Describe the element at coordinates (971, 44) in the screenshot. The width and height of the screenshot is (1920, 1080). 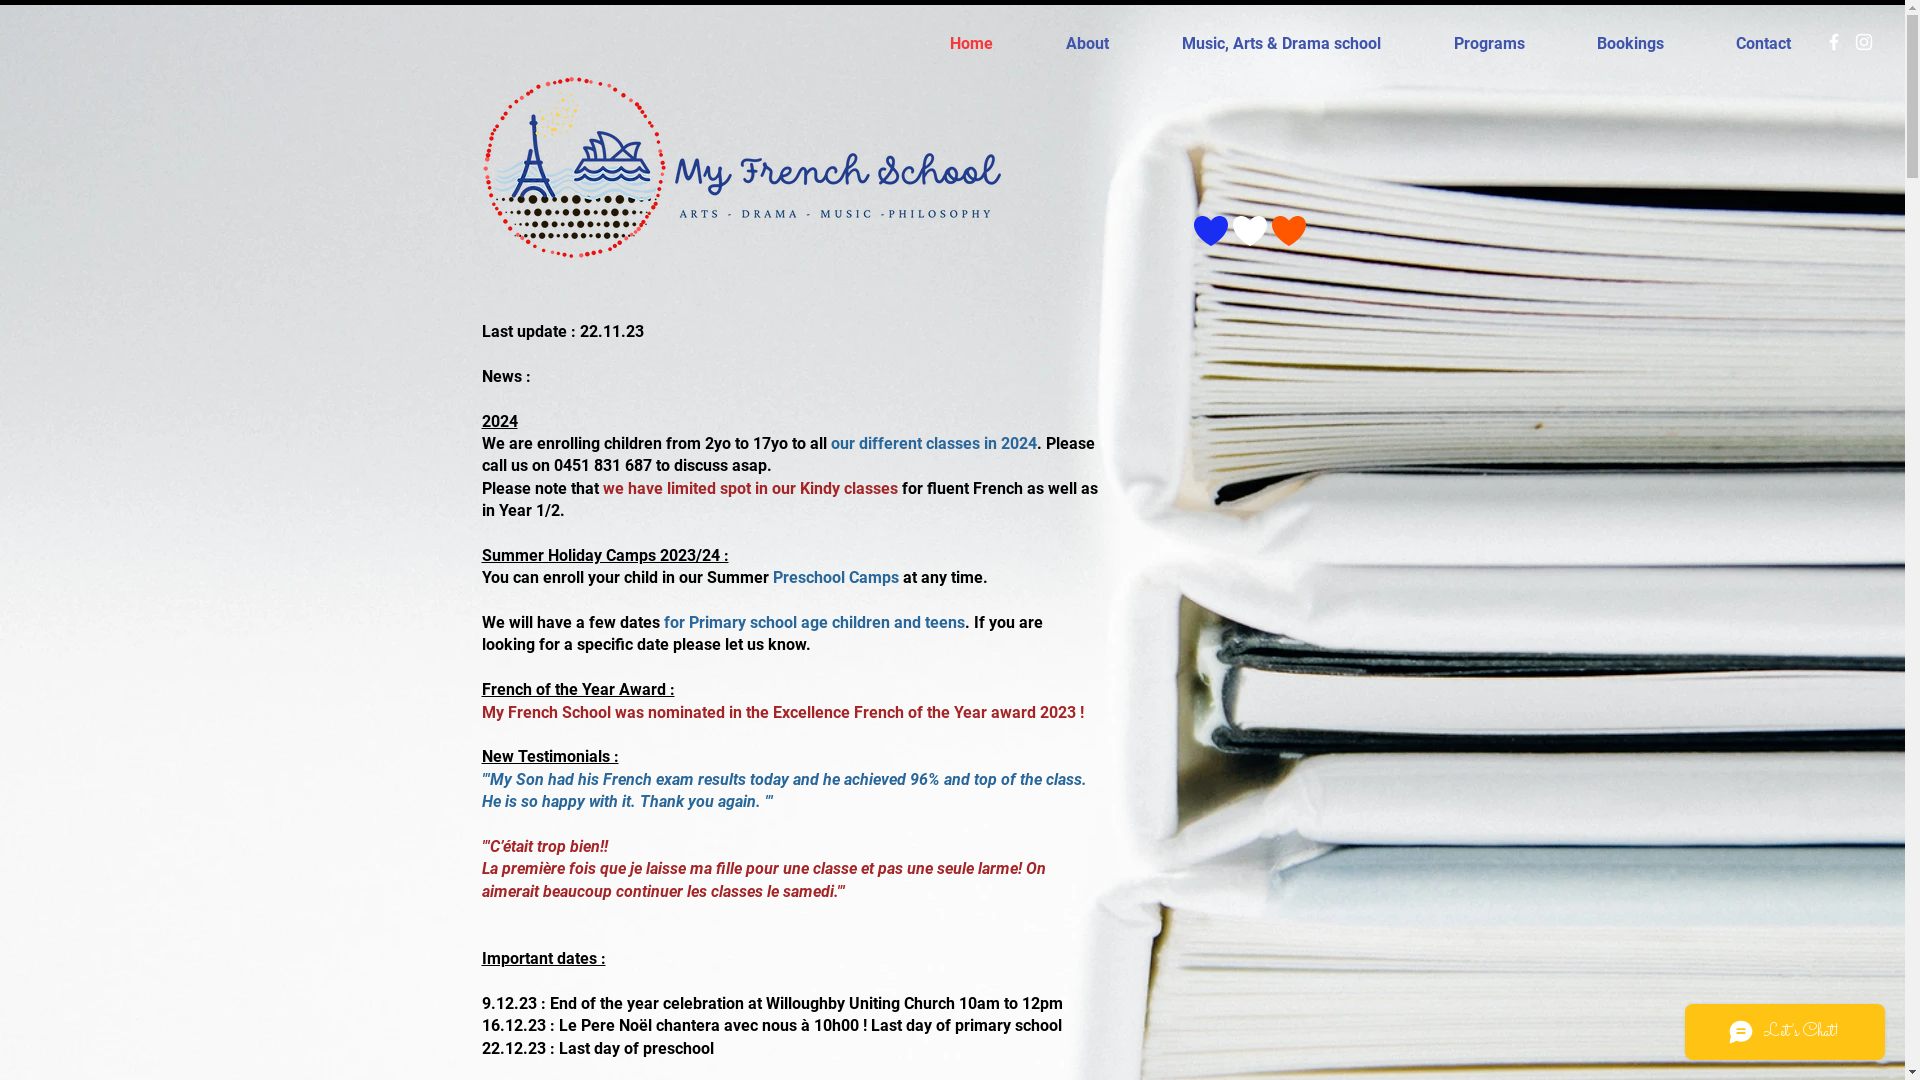
I see `Home` at that location.